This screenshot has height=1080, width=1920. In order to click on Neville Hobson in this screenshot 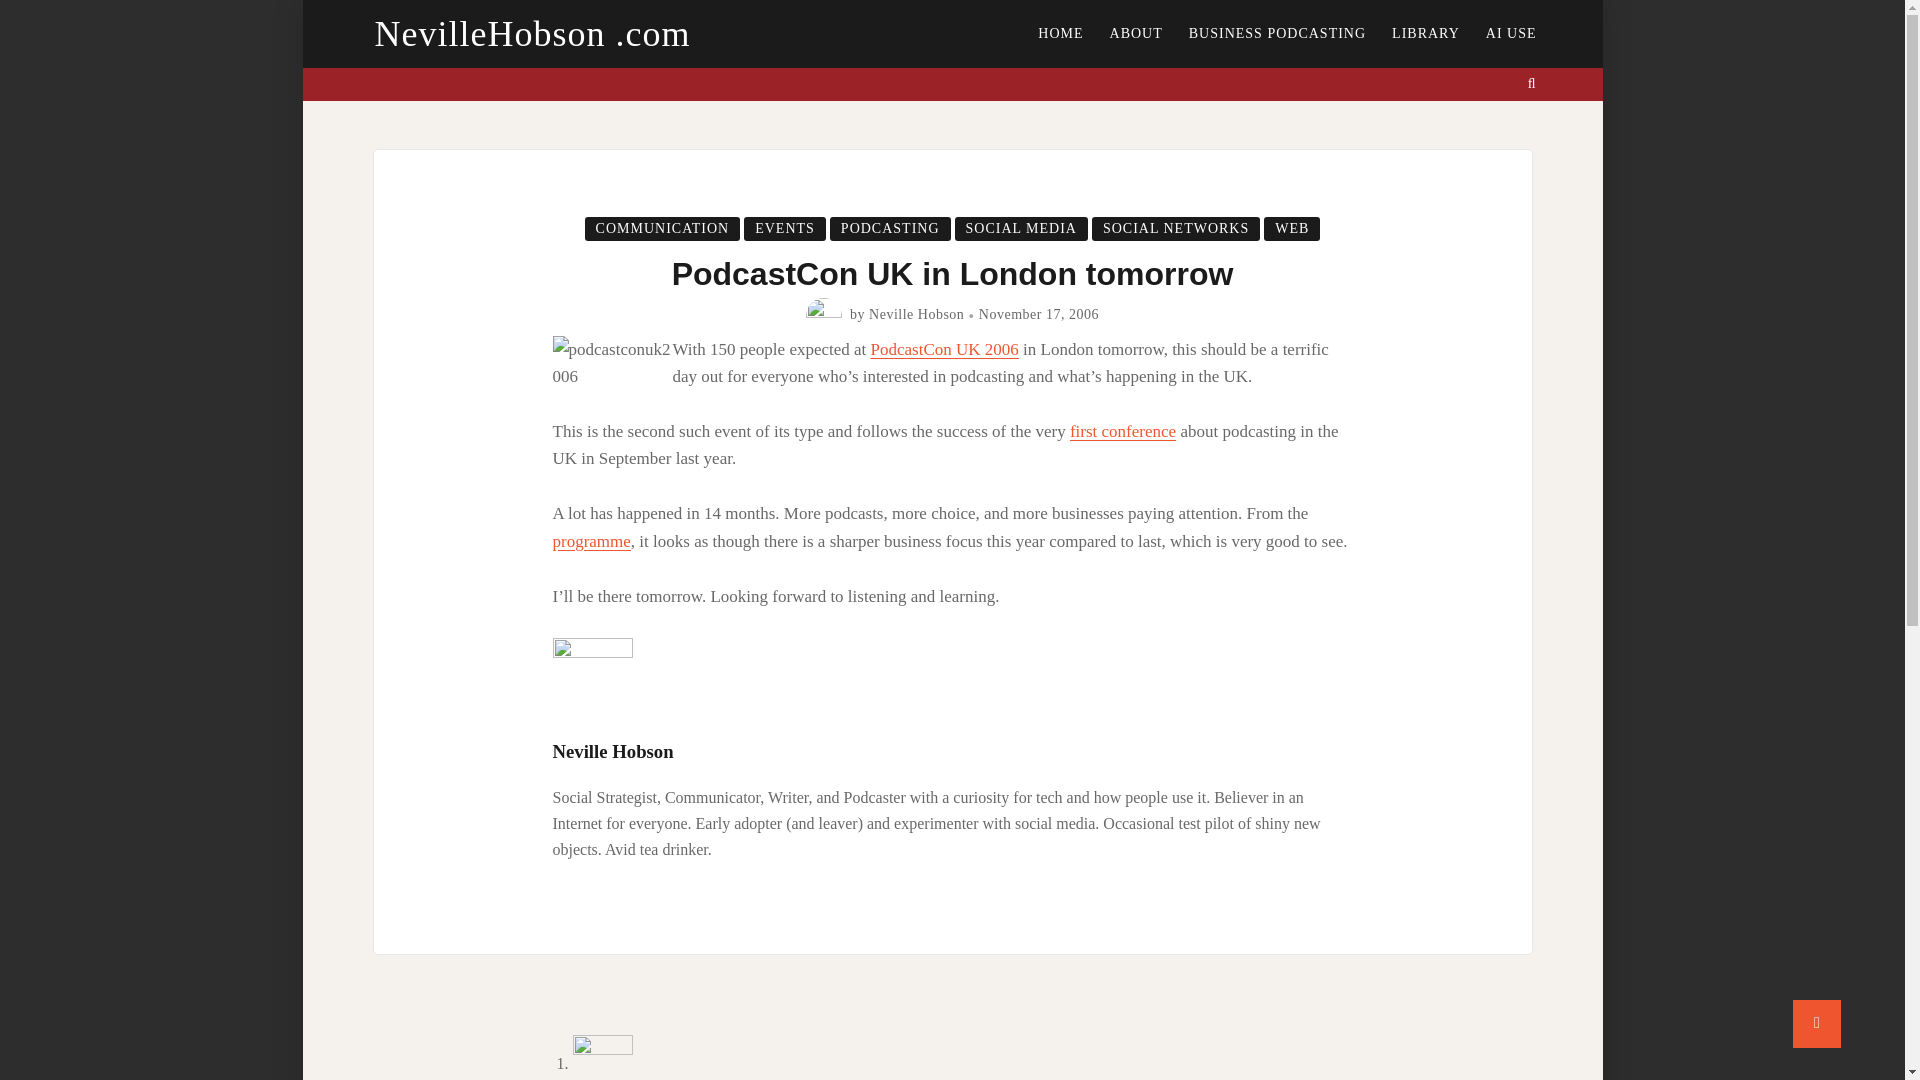, I will do `click(916, 314)`.